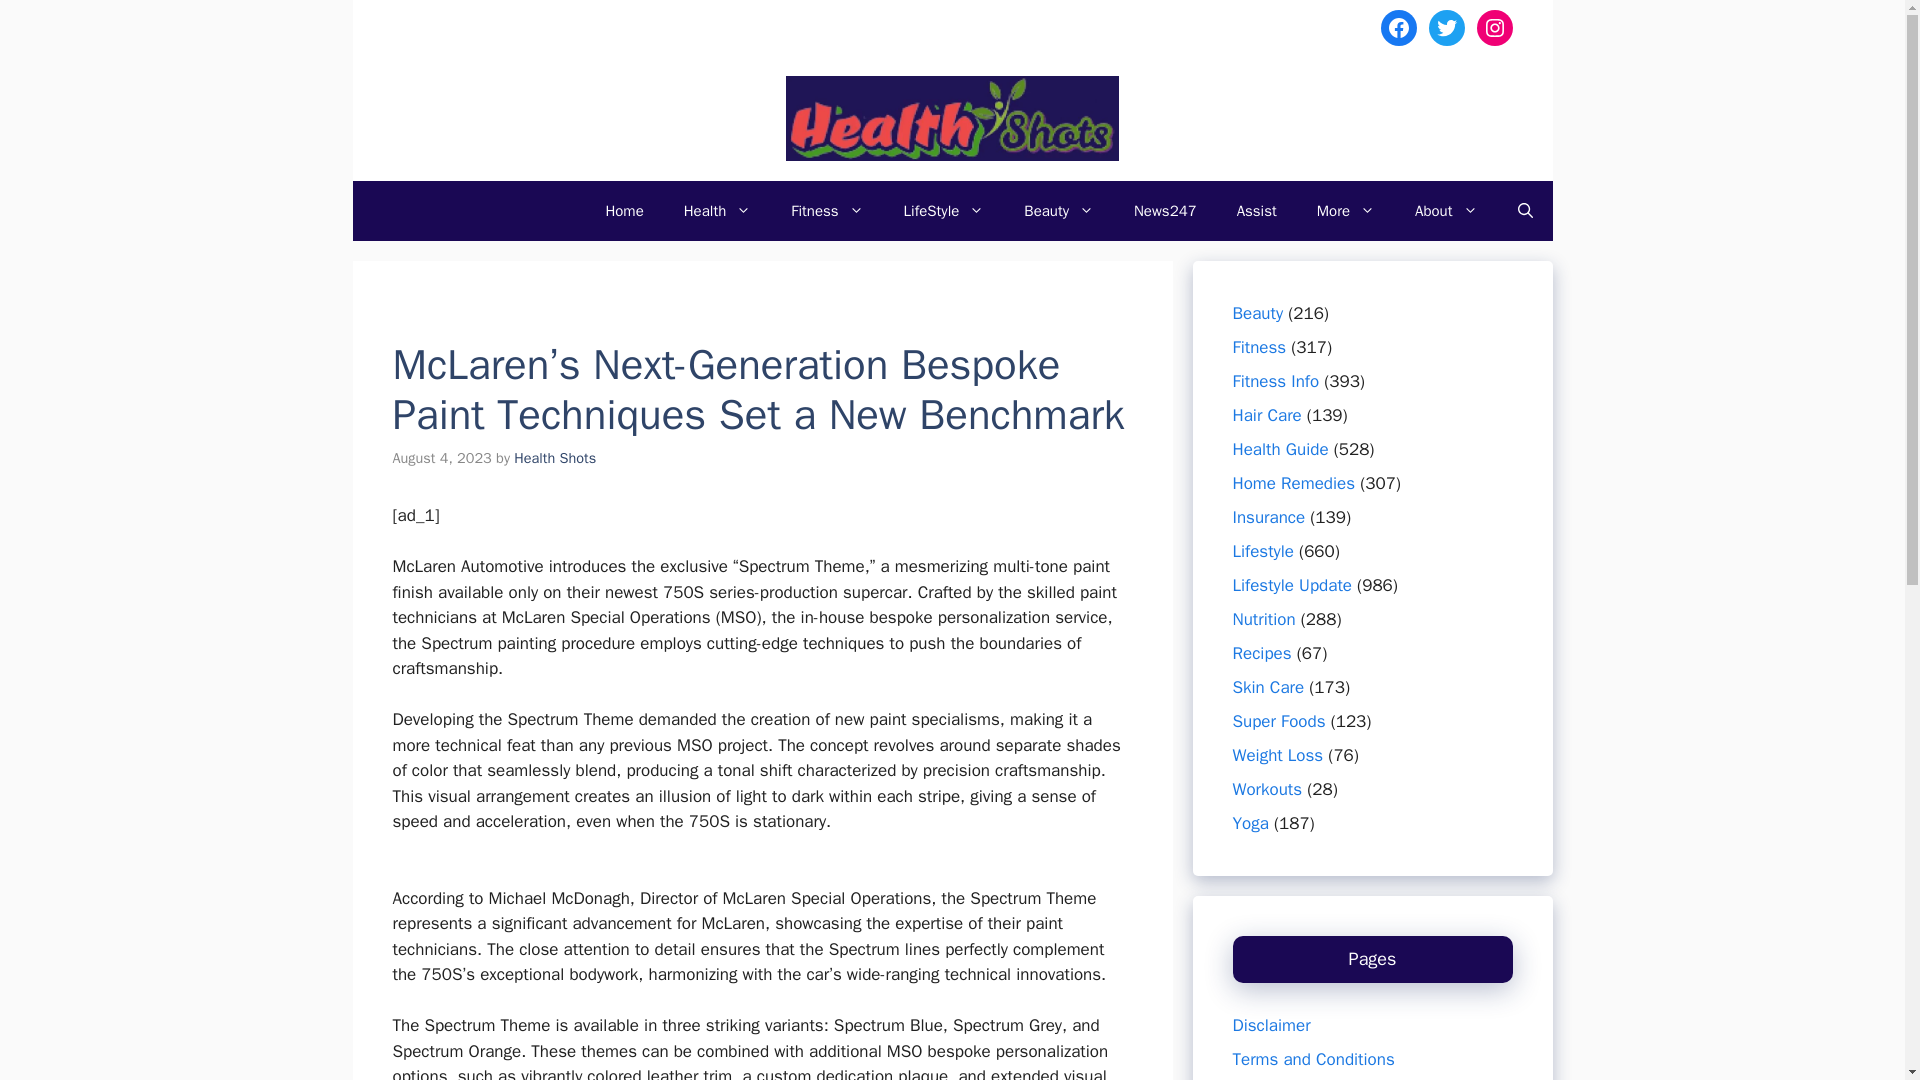  Describe the element at coordinates (1257, 210) in the screenshot. I see `Assist` at that location.